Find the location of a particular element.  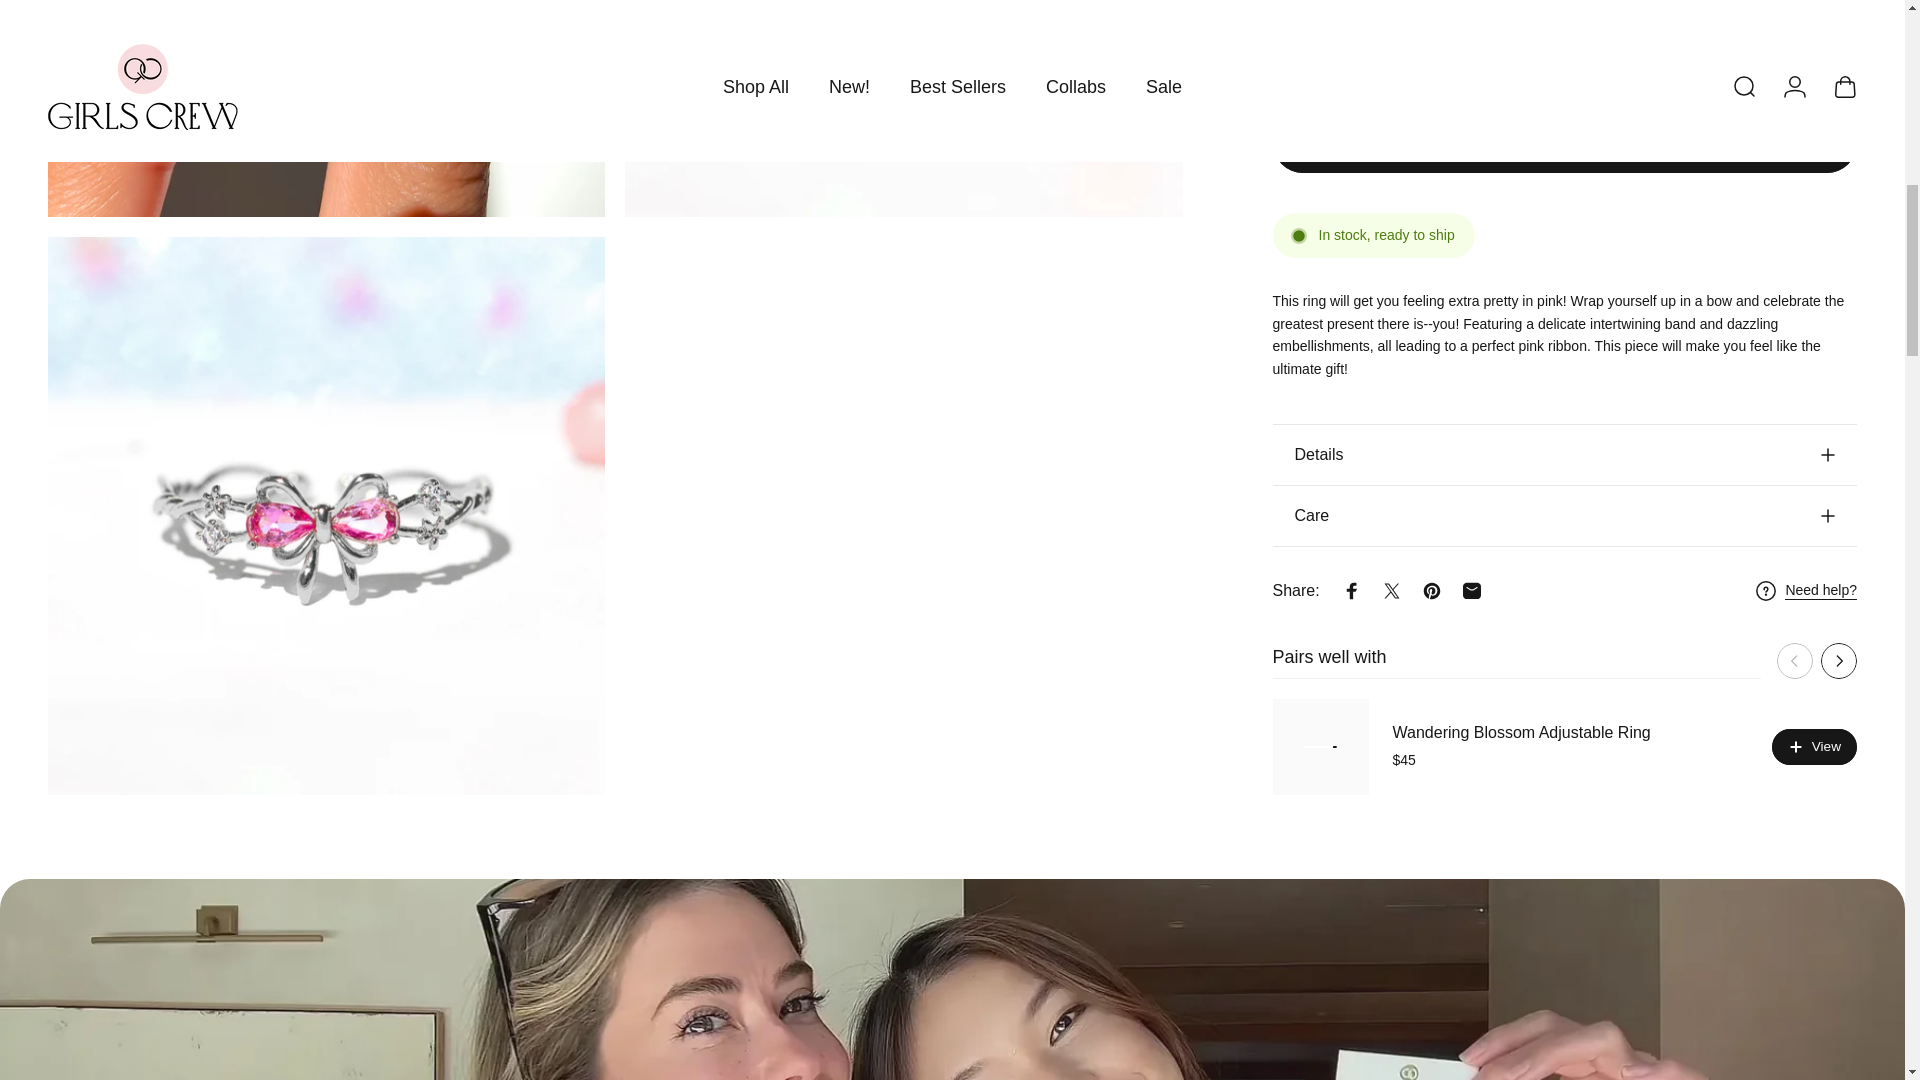

Share by Email is located at coordinates (1471, 79).